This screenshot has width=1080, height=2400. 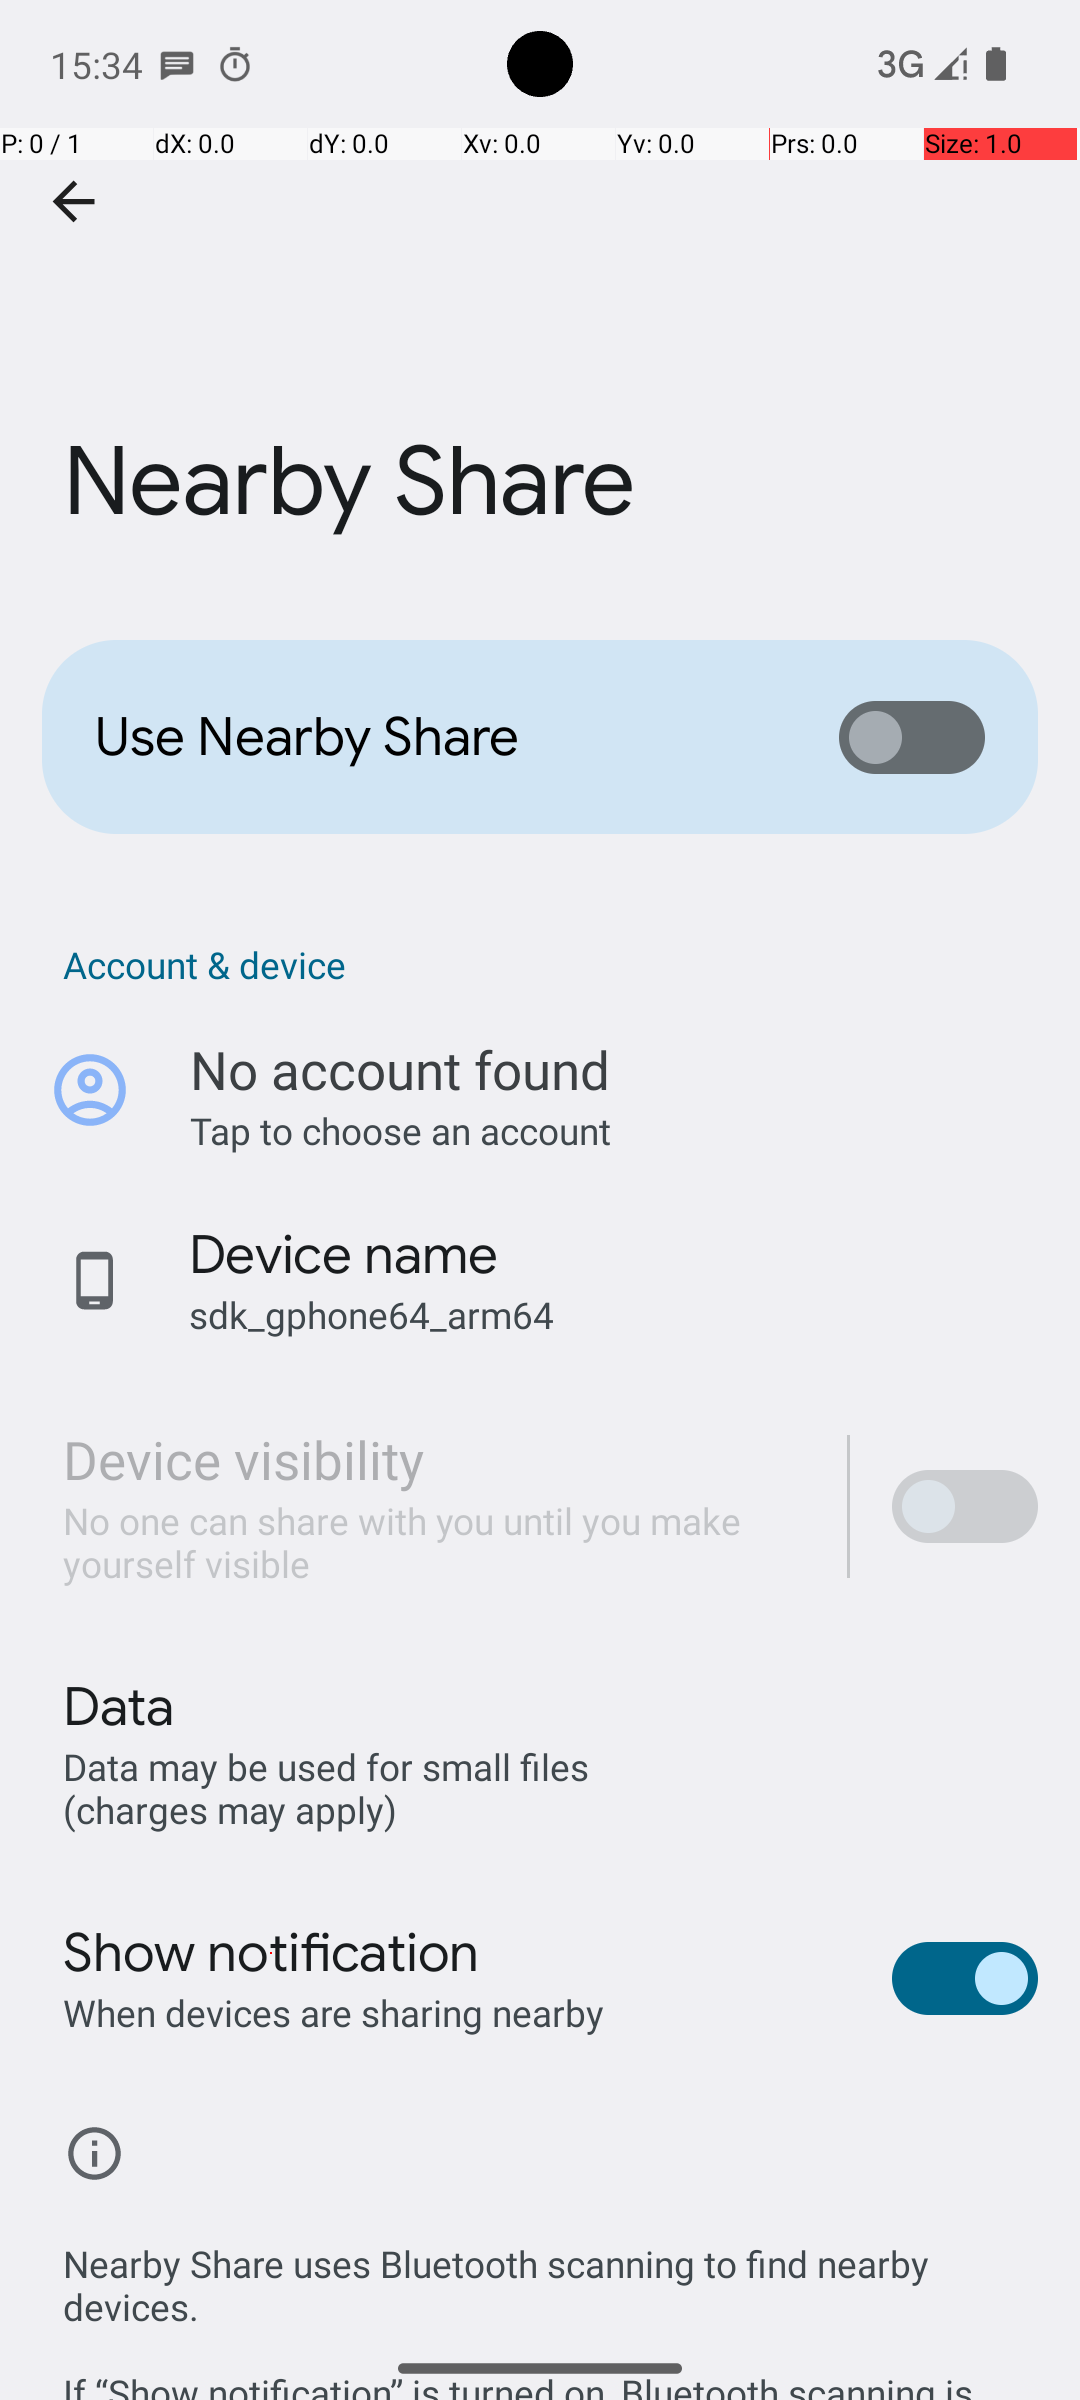 What do you see at coordinates (330, 1788) in the screenshot?
I see `Data may be used for small files 
(charges may apply)` at bounding box center [330, 1788].